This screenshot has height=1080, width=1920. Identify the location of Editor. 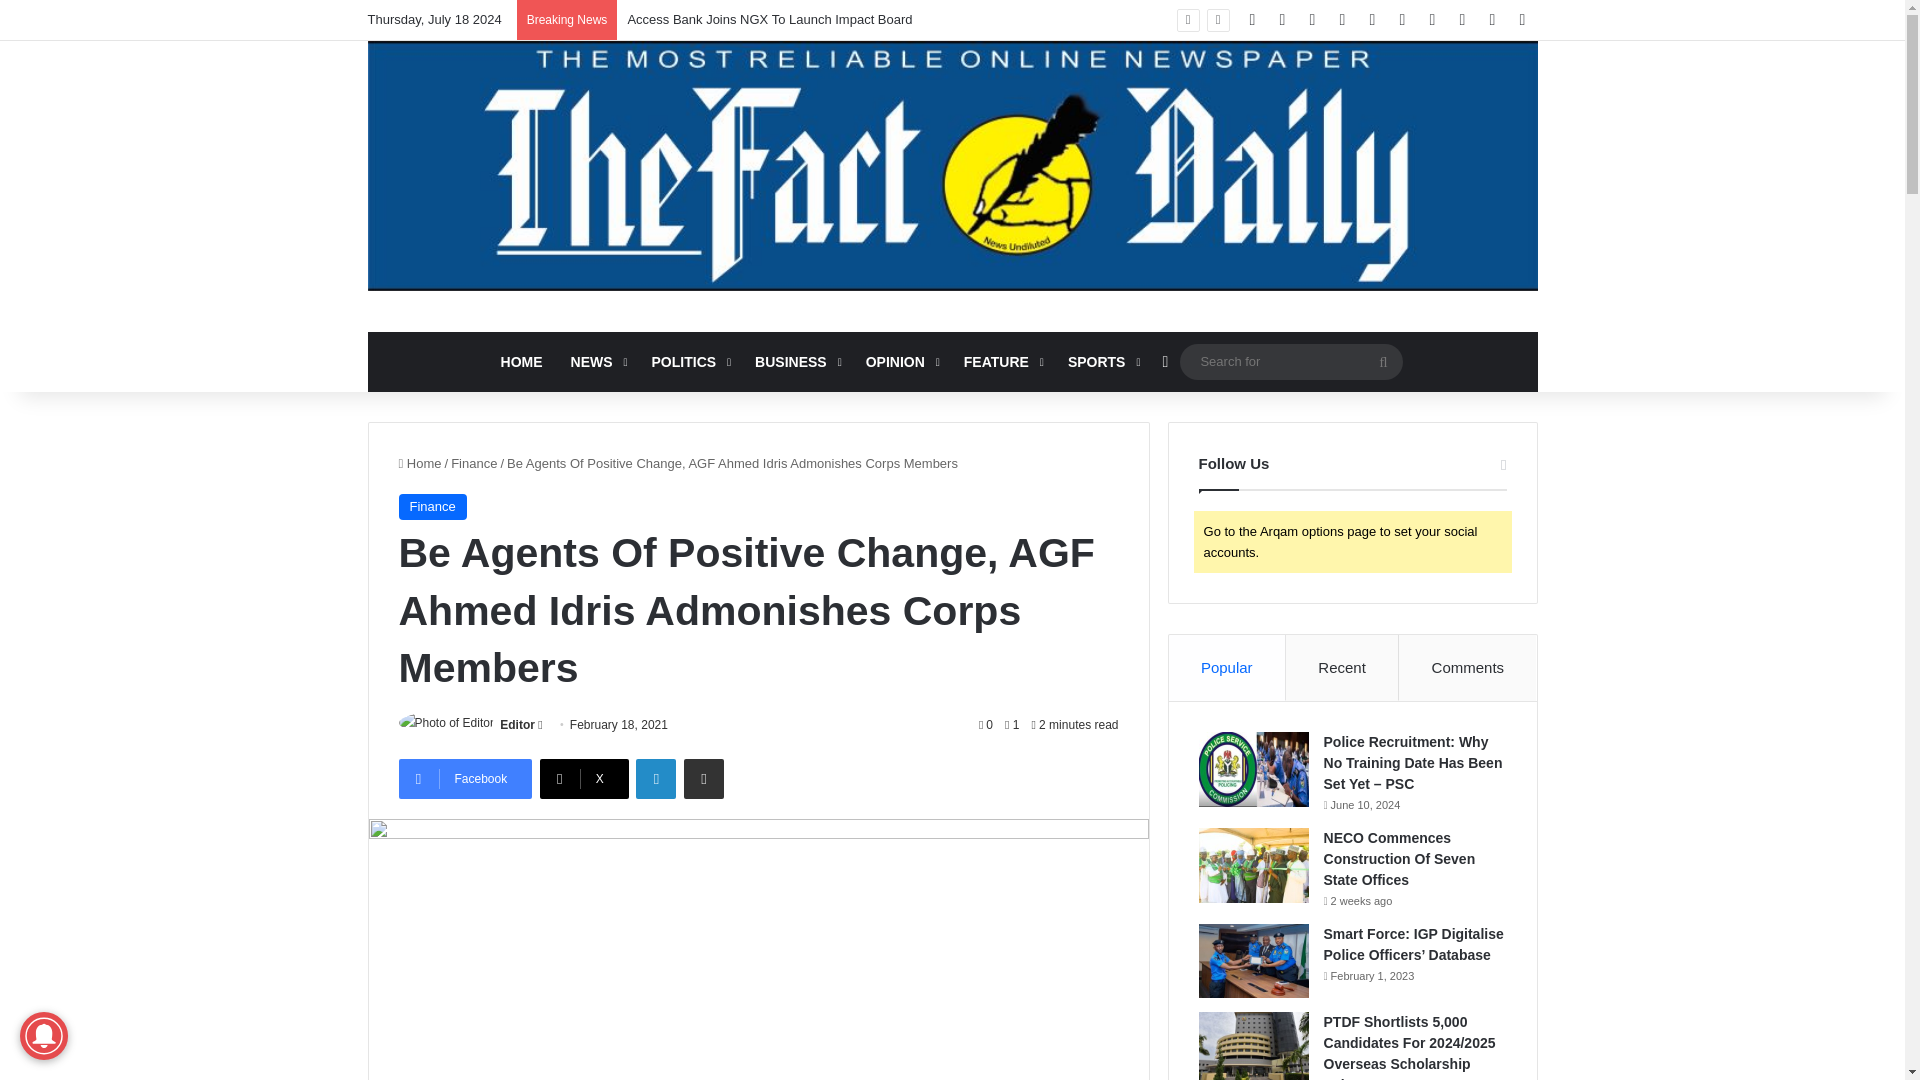
(517, 725).